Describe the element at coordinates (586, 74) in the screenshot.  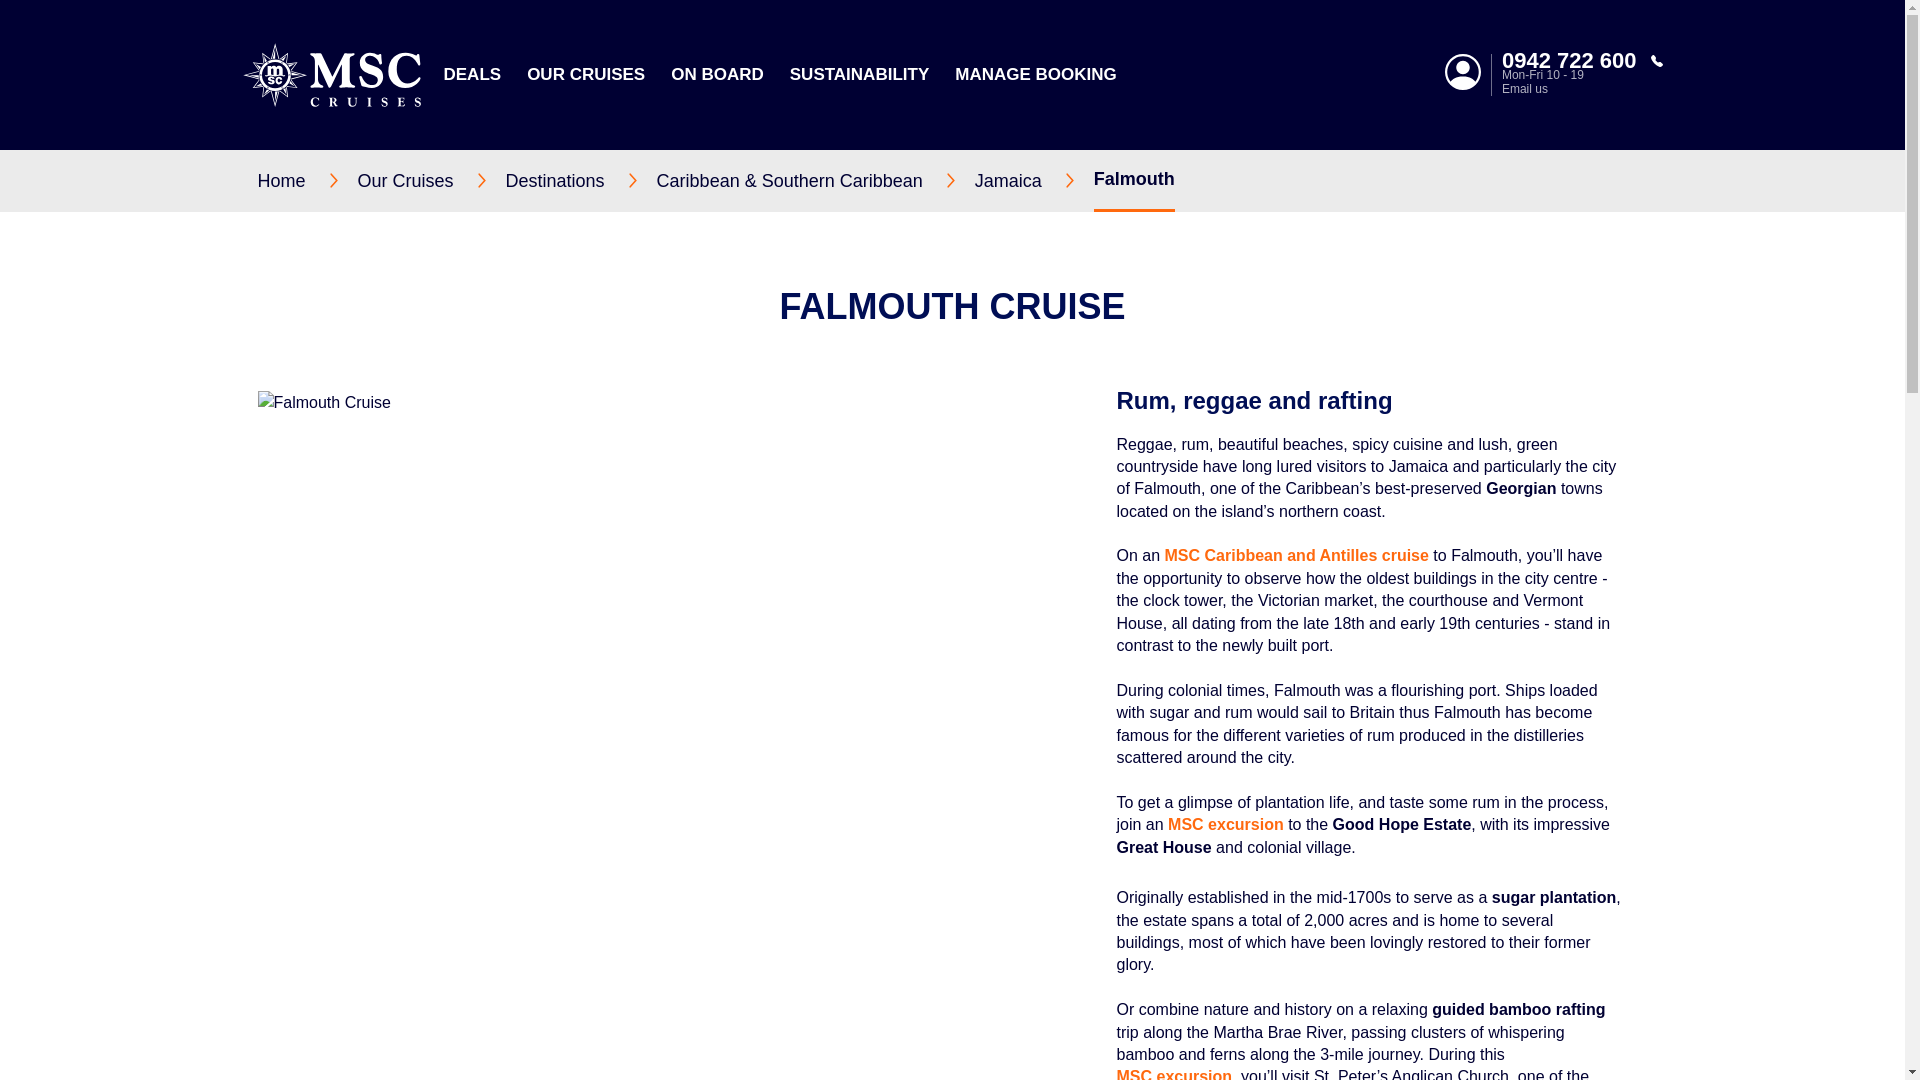
I see `OUR CRUISES` at that location.